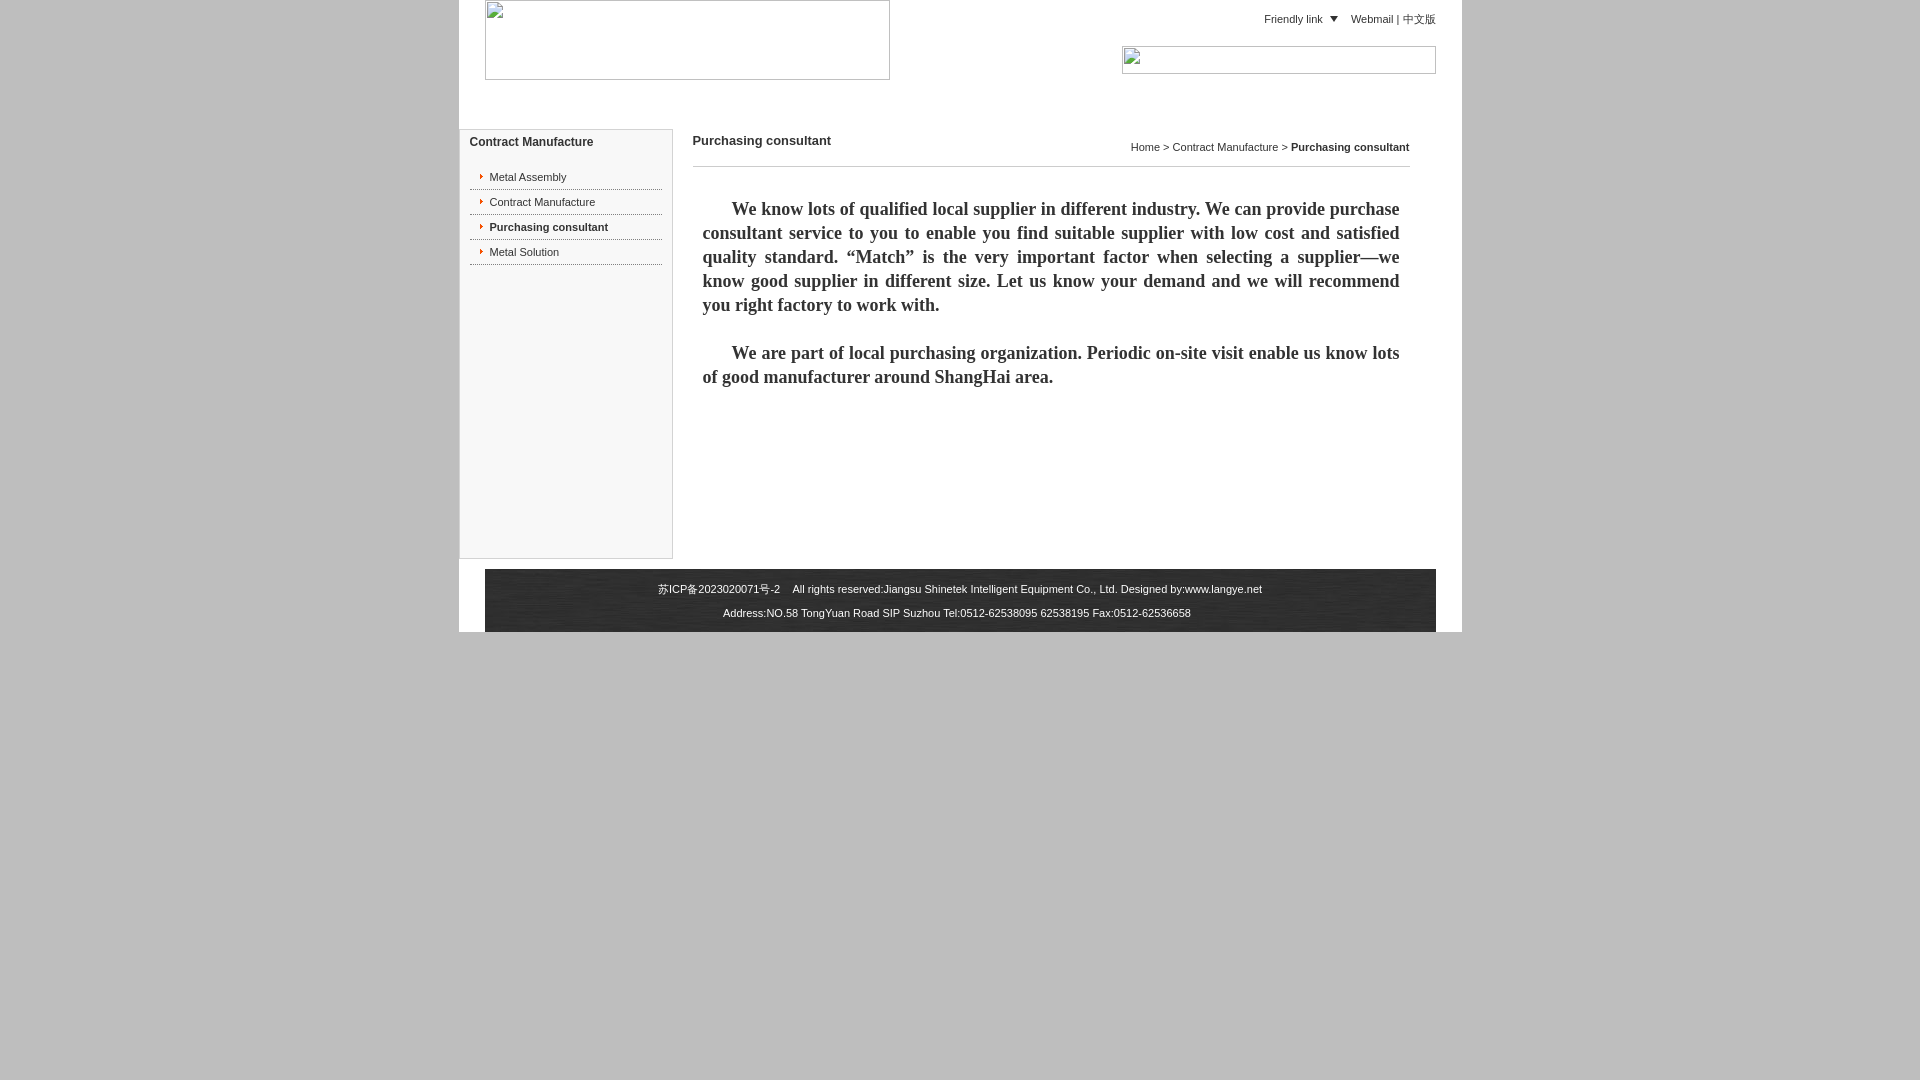 Image resolution: width=1920 pixels, height=1080 pixels. Describe the element at coordinates (774, 92) in the screenshot. I see `About us` at that location.